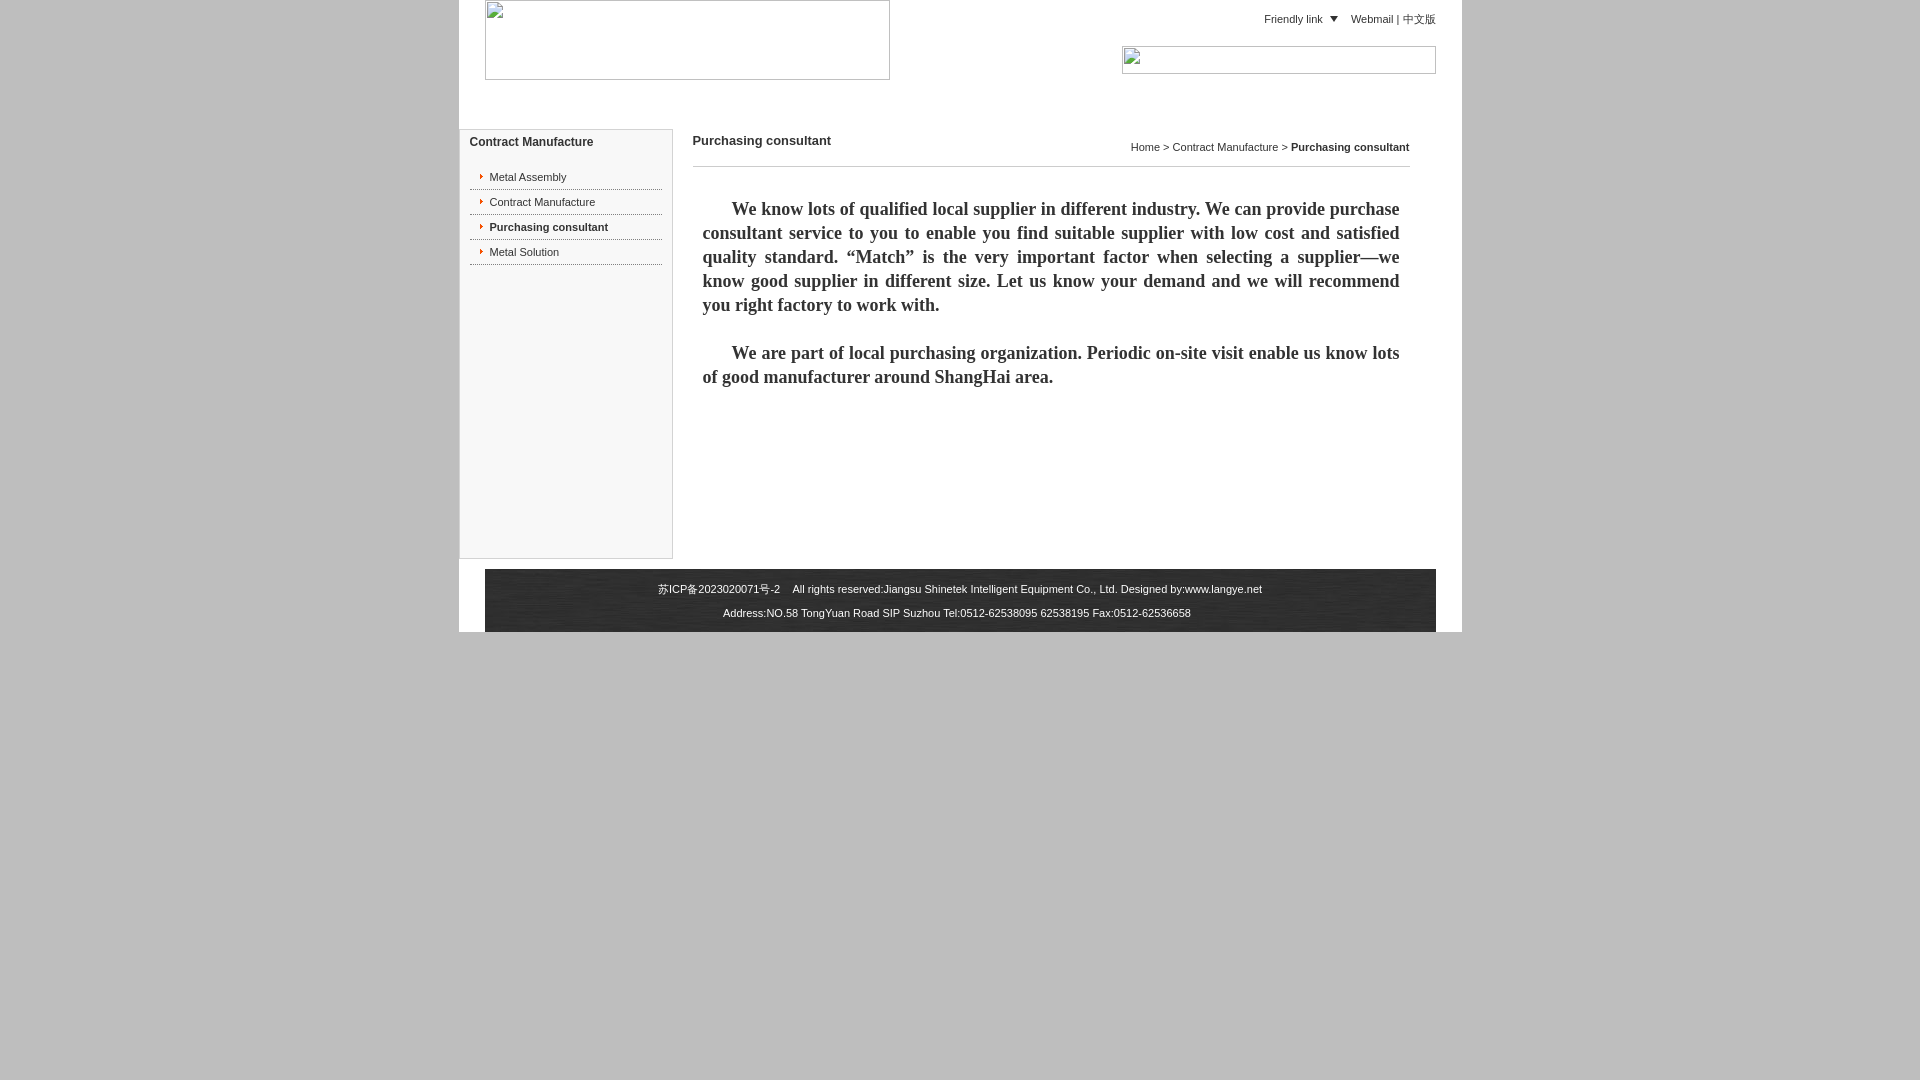 Image resolution: width=1920 pixels, height=1080 pixels. Describe the element at coordinates (774, 92) in the screenshot. I see `About us` at that location.